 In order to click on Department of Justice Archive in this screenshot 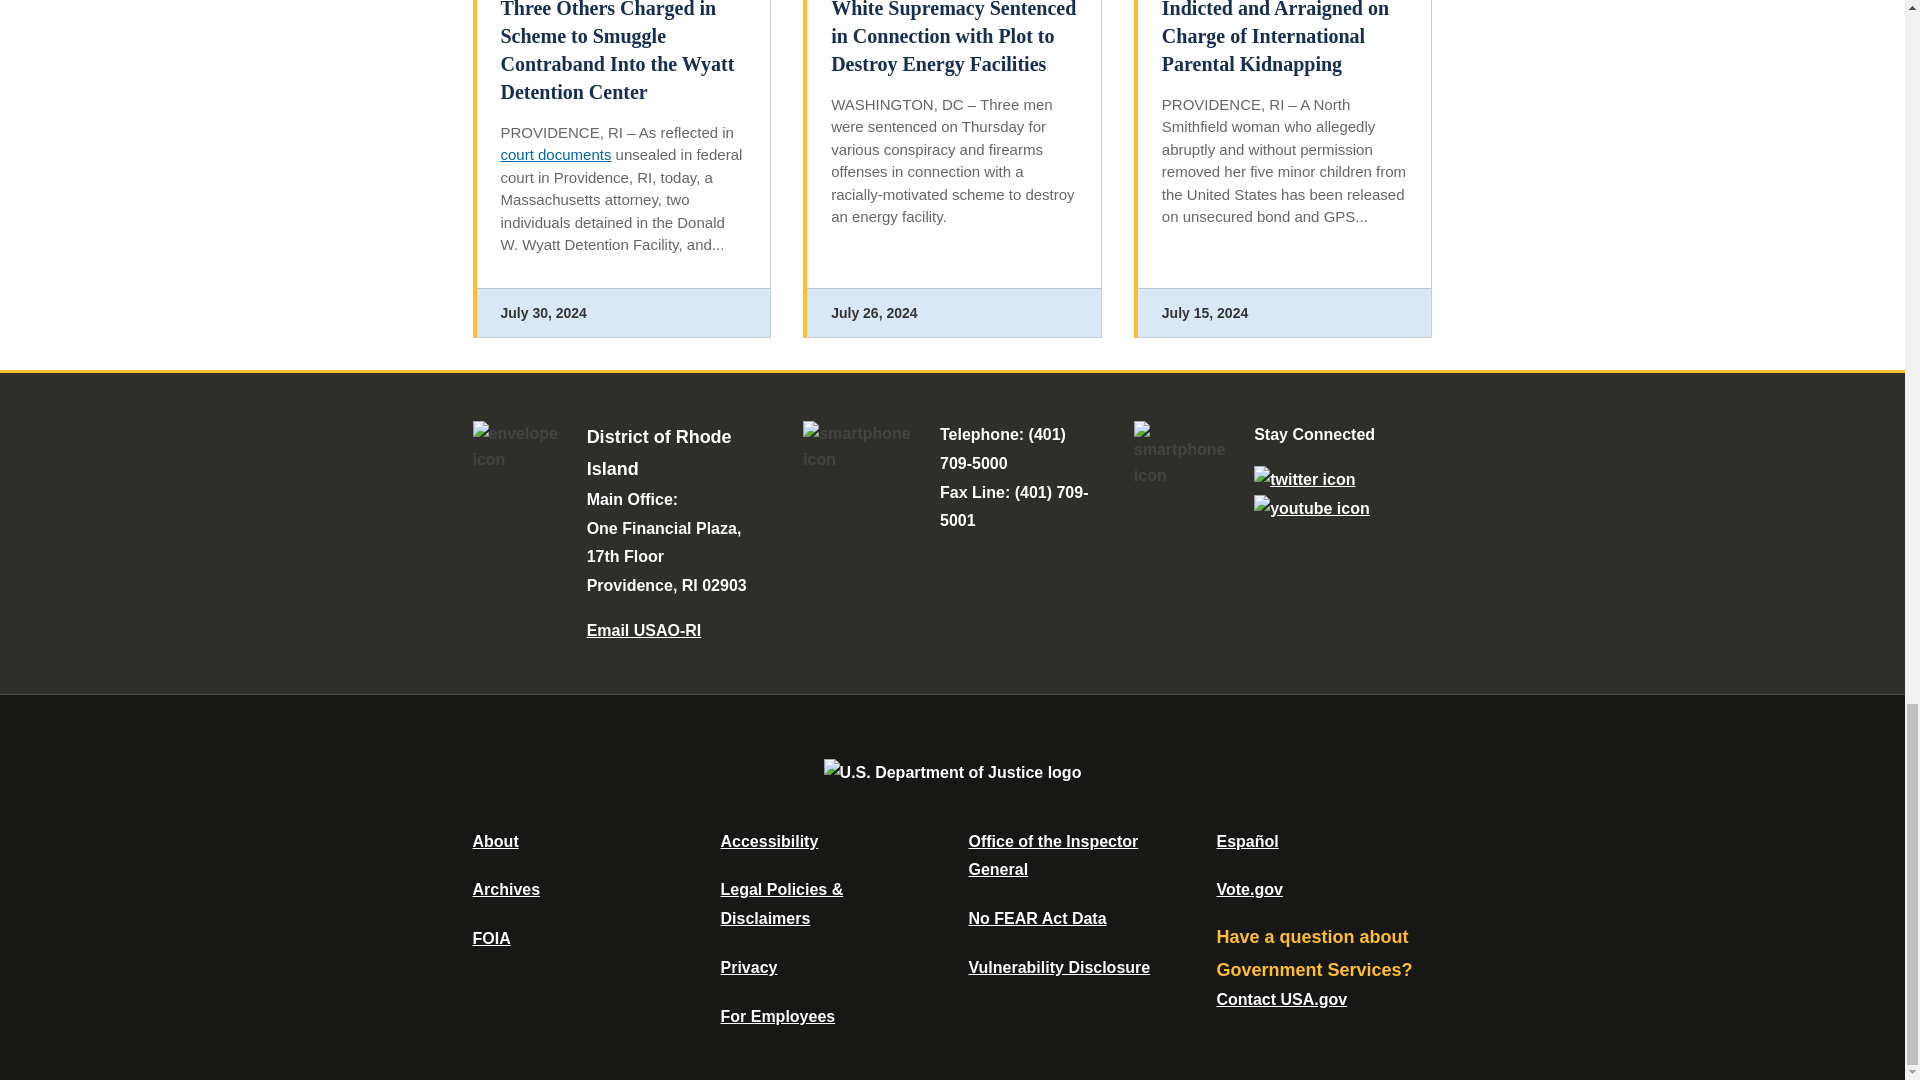, I will do `click(506, 889)`.